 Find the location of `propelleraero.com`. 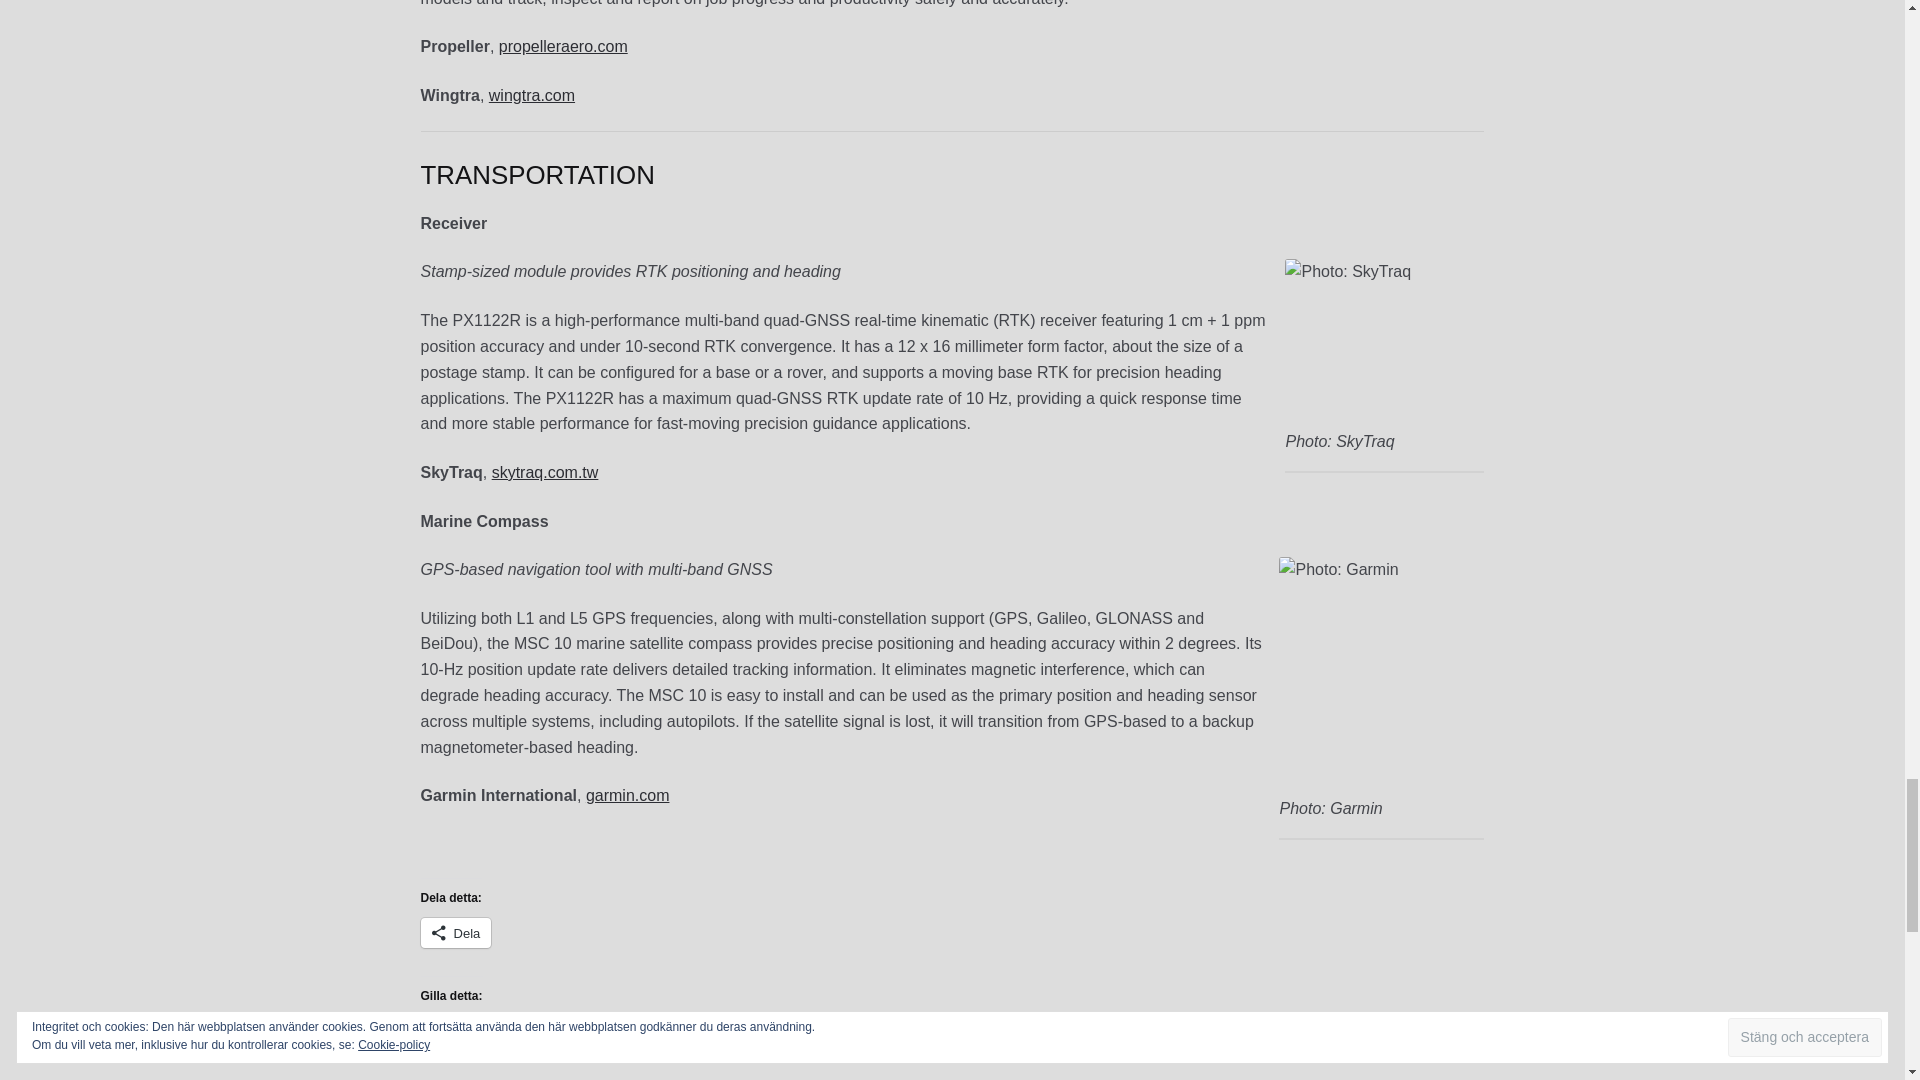

propelleraero.com is located at coordinates (563, 46).